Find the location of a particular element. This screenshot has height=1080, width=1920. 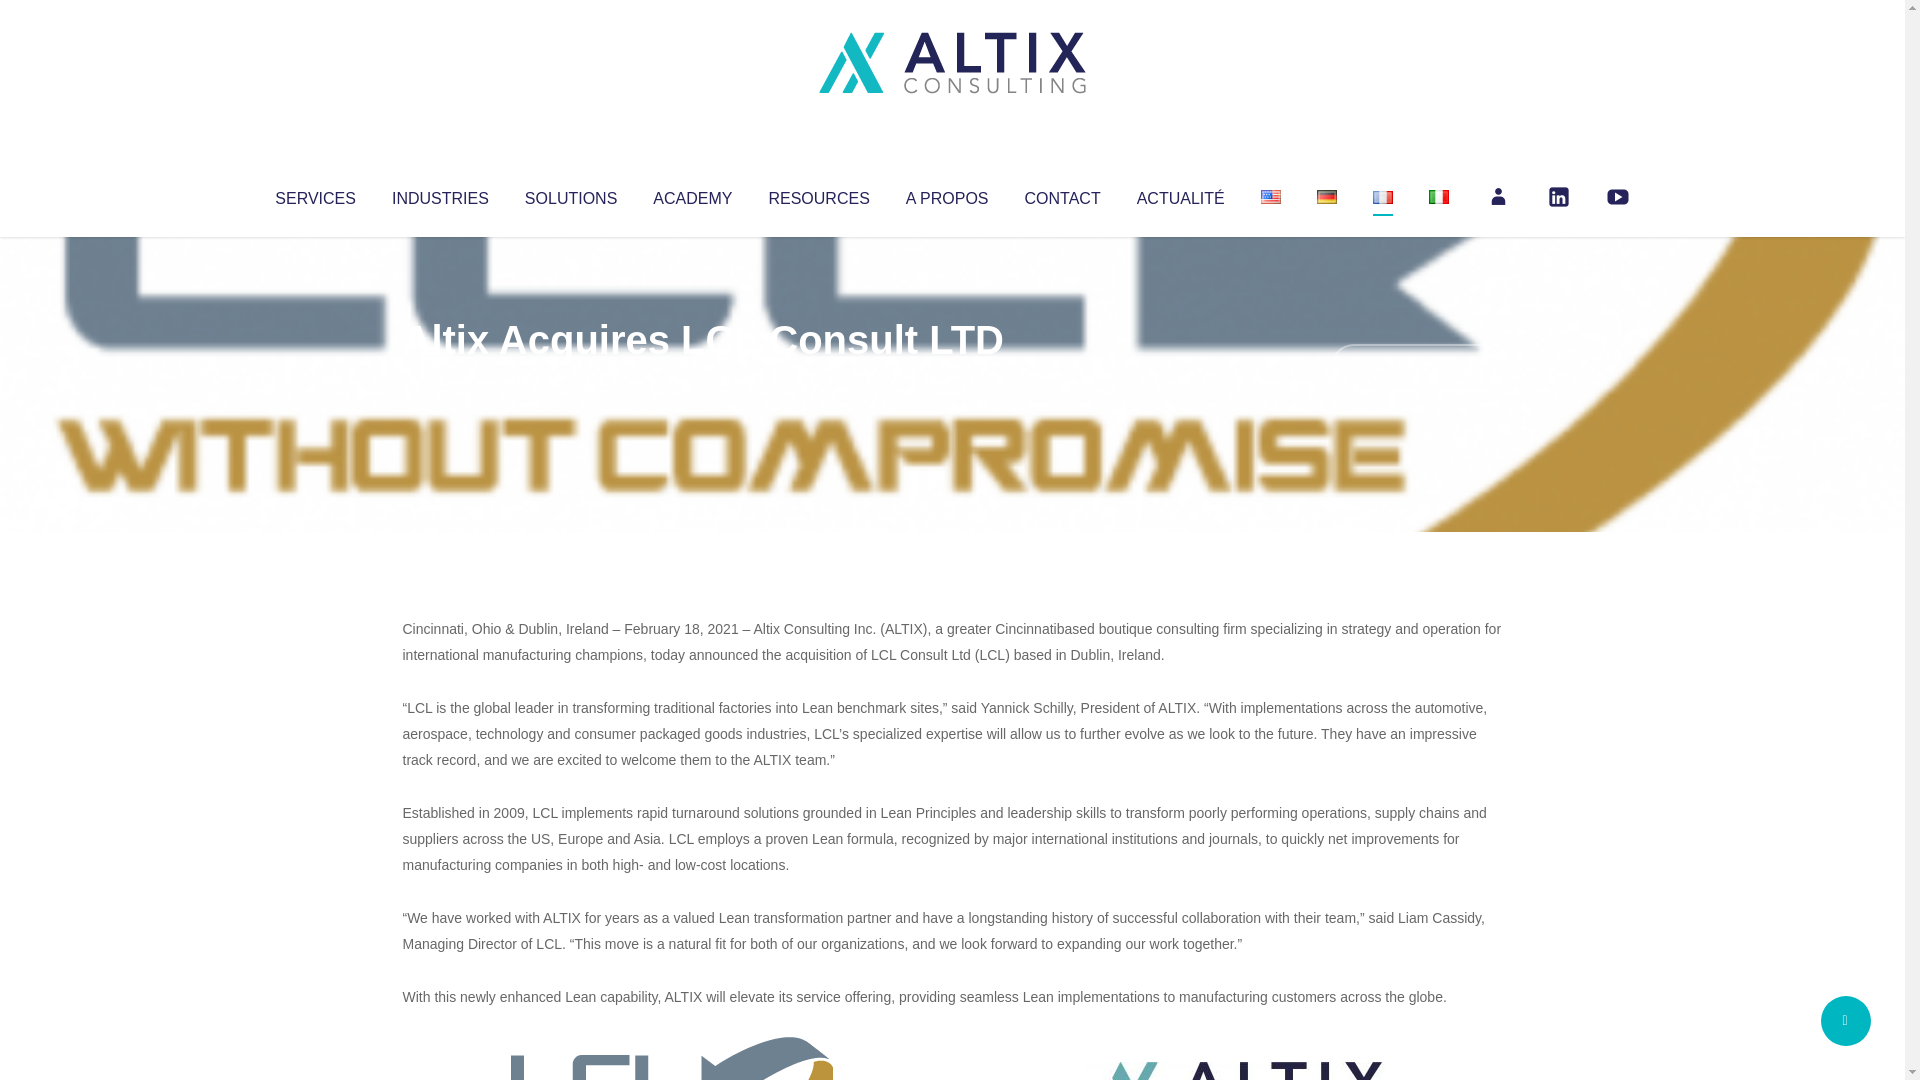

ACADEMY is located at coordinates (692, 194).